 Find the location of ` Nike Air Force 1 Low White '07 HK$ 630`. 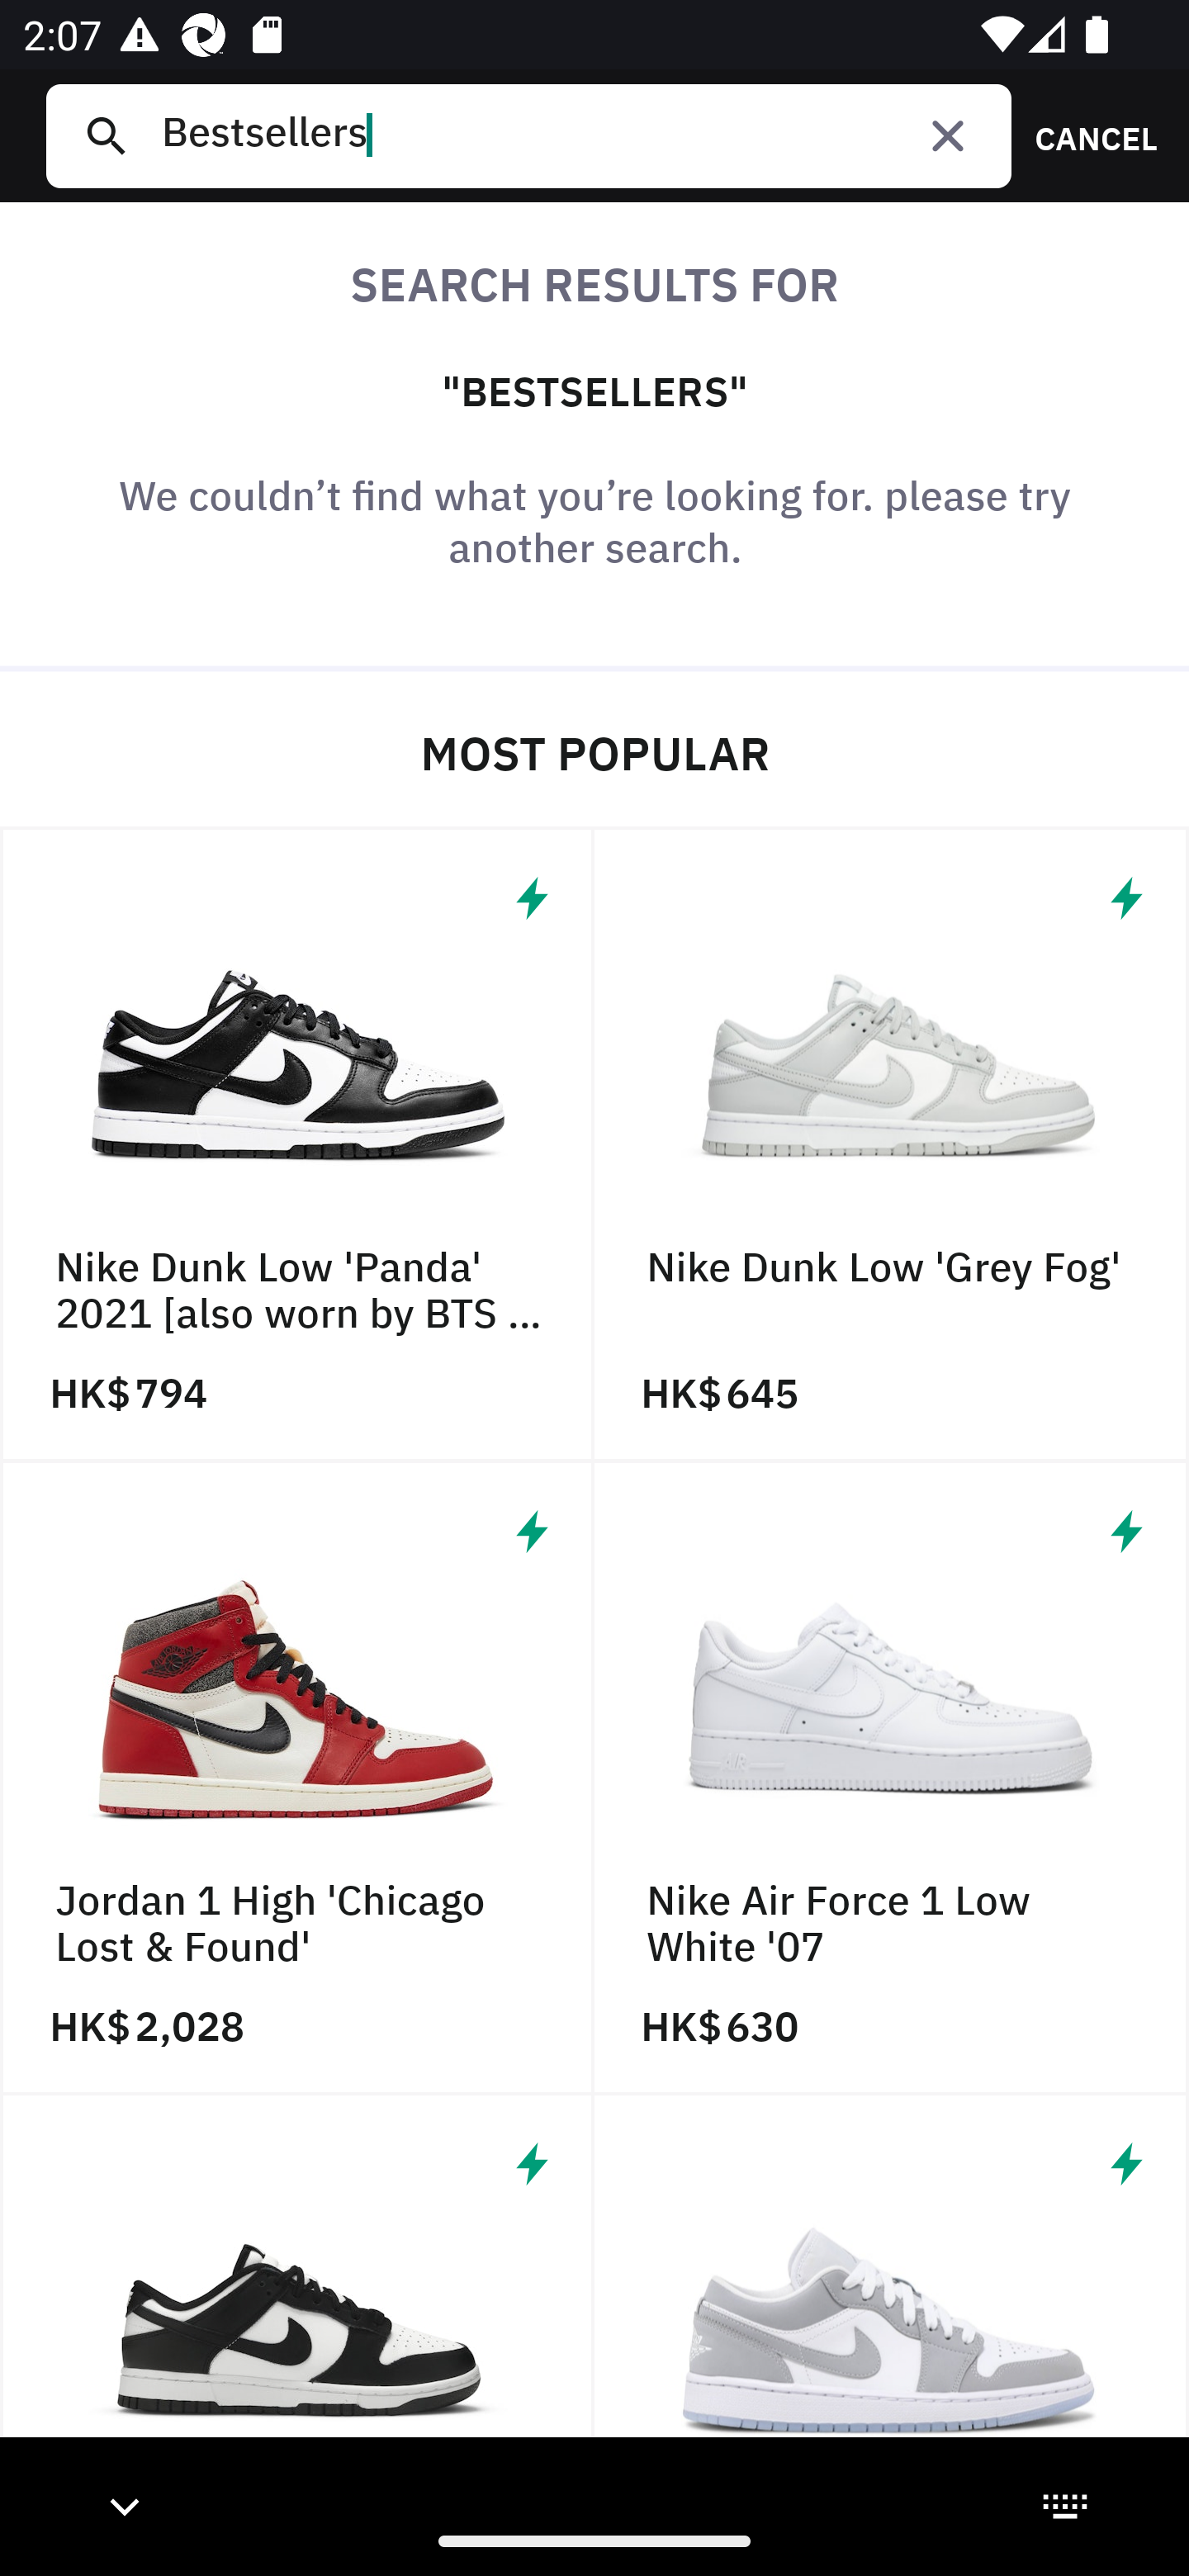

 Nike Air Force 1 Low White '07 HK$ 630 is located at coordinates (892, 1778).